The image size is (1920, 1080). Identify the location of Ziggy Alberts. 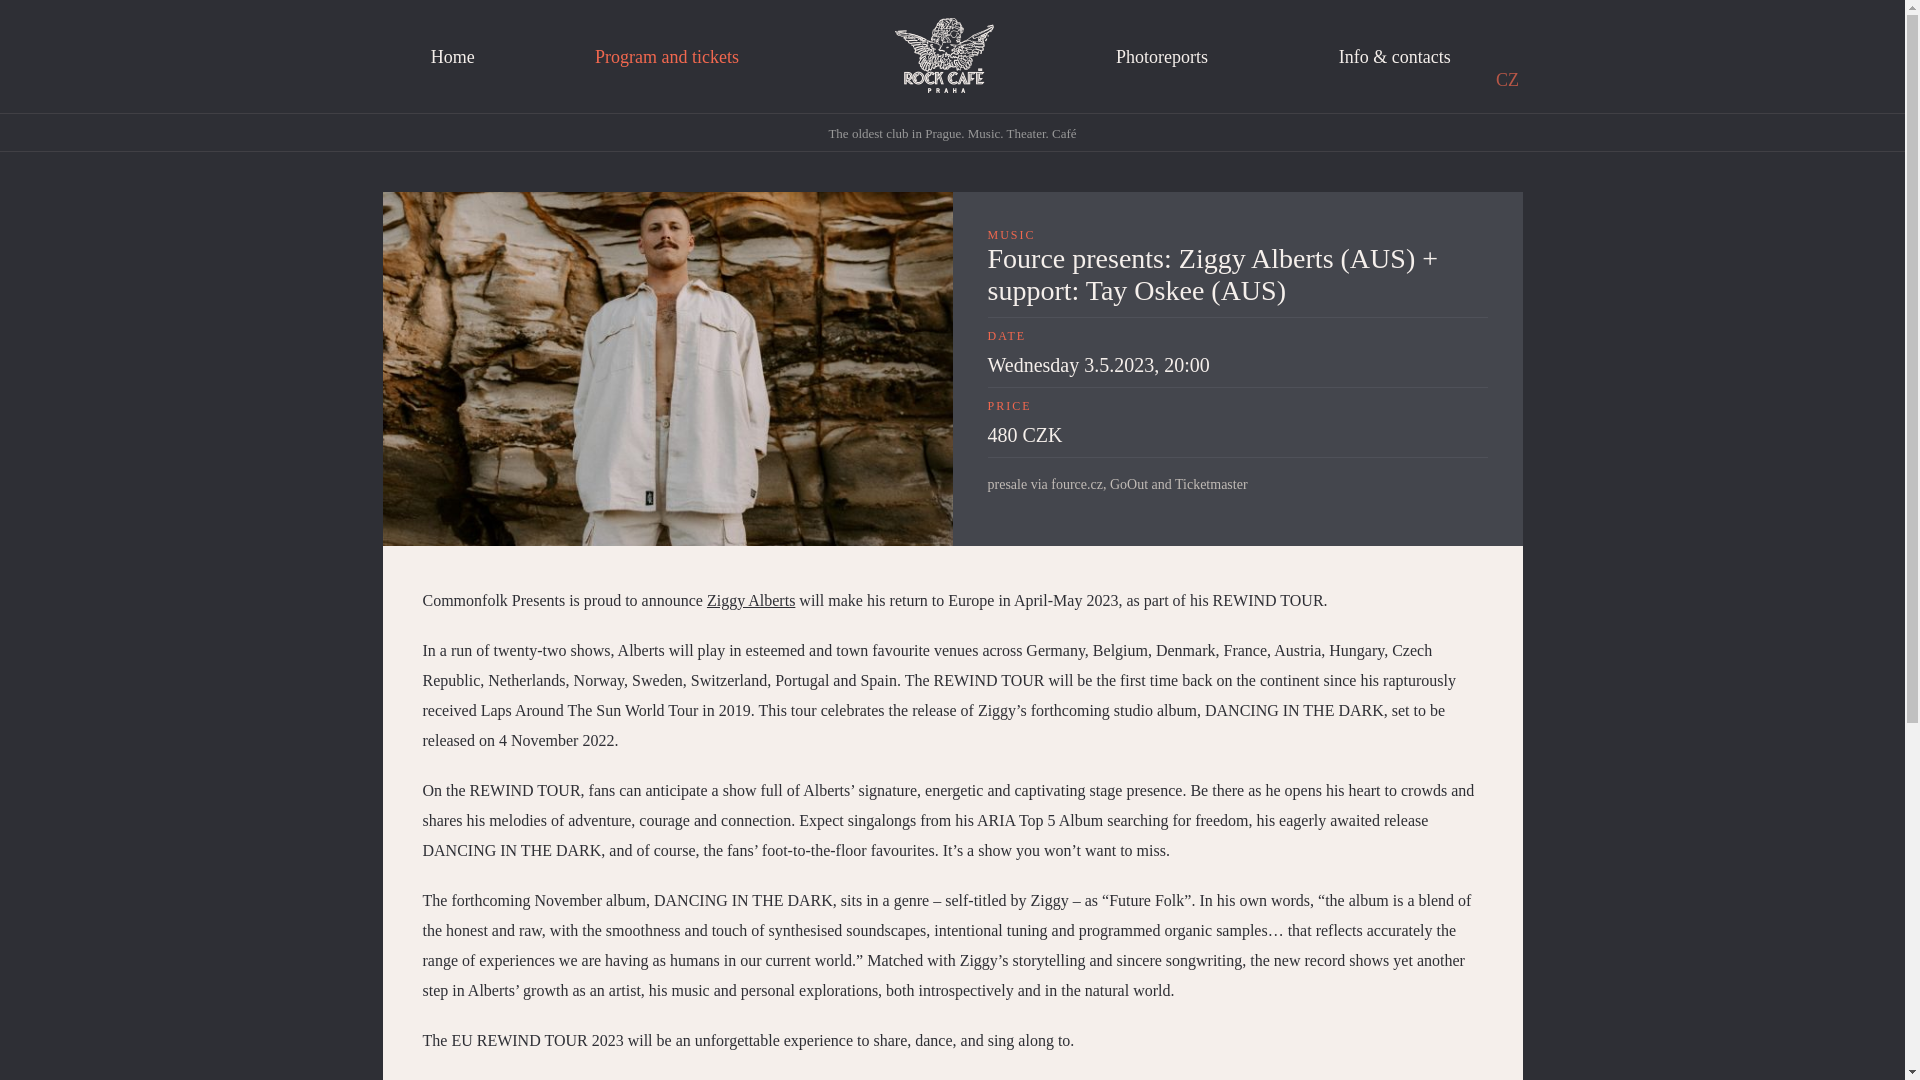
(750, 600).